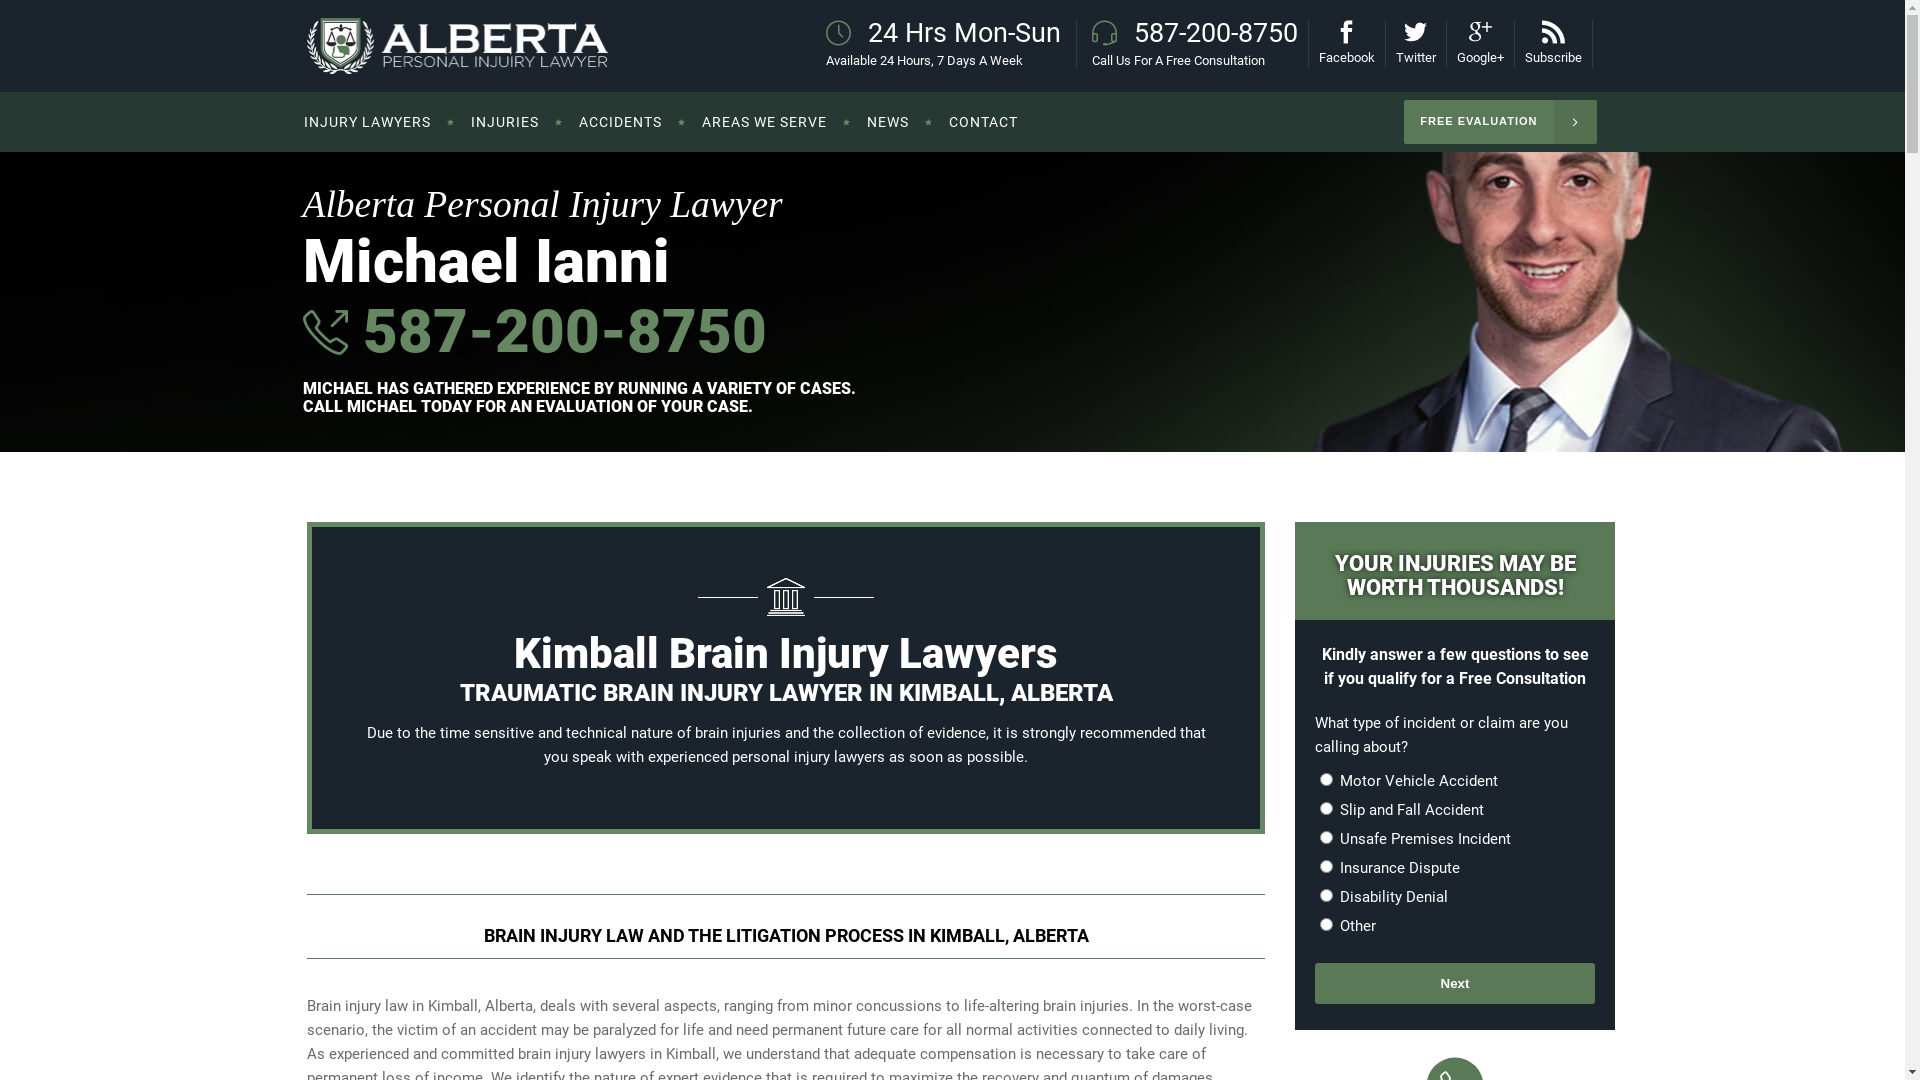 The height and width of the screenshot is (1080, 1920). Describe the element at coordinates (982, 122) in the screenshot. I see `CONTACT` at that location.